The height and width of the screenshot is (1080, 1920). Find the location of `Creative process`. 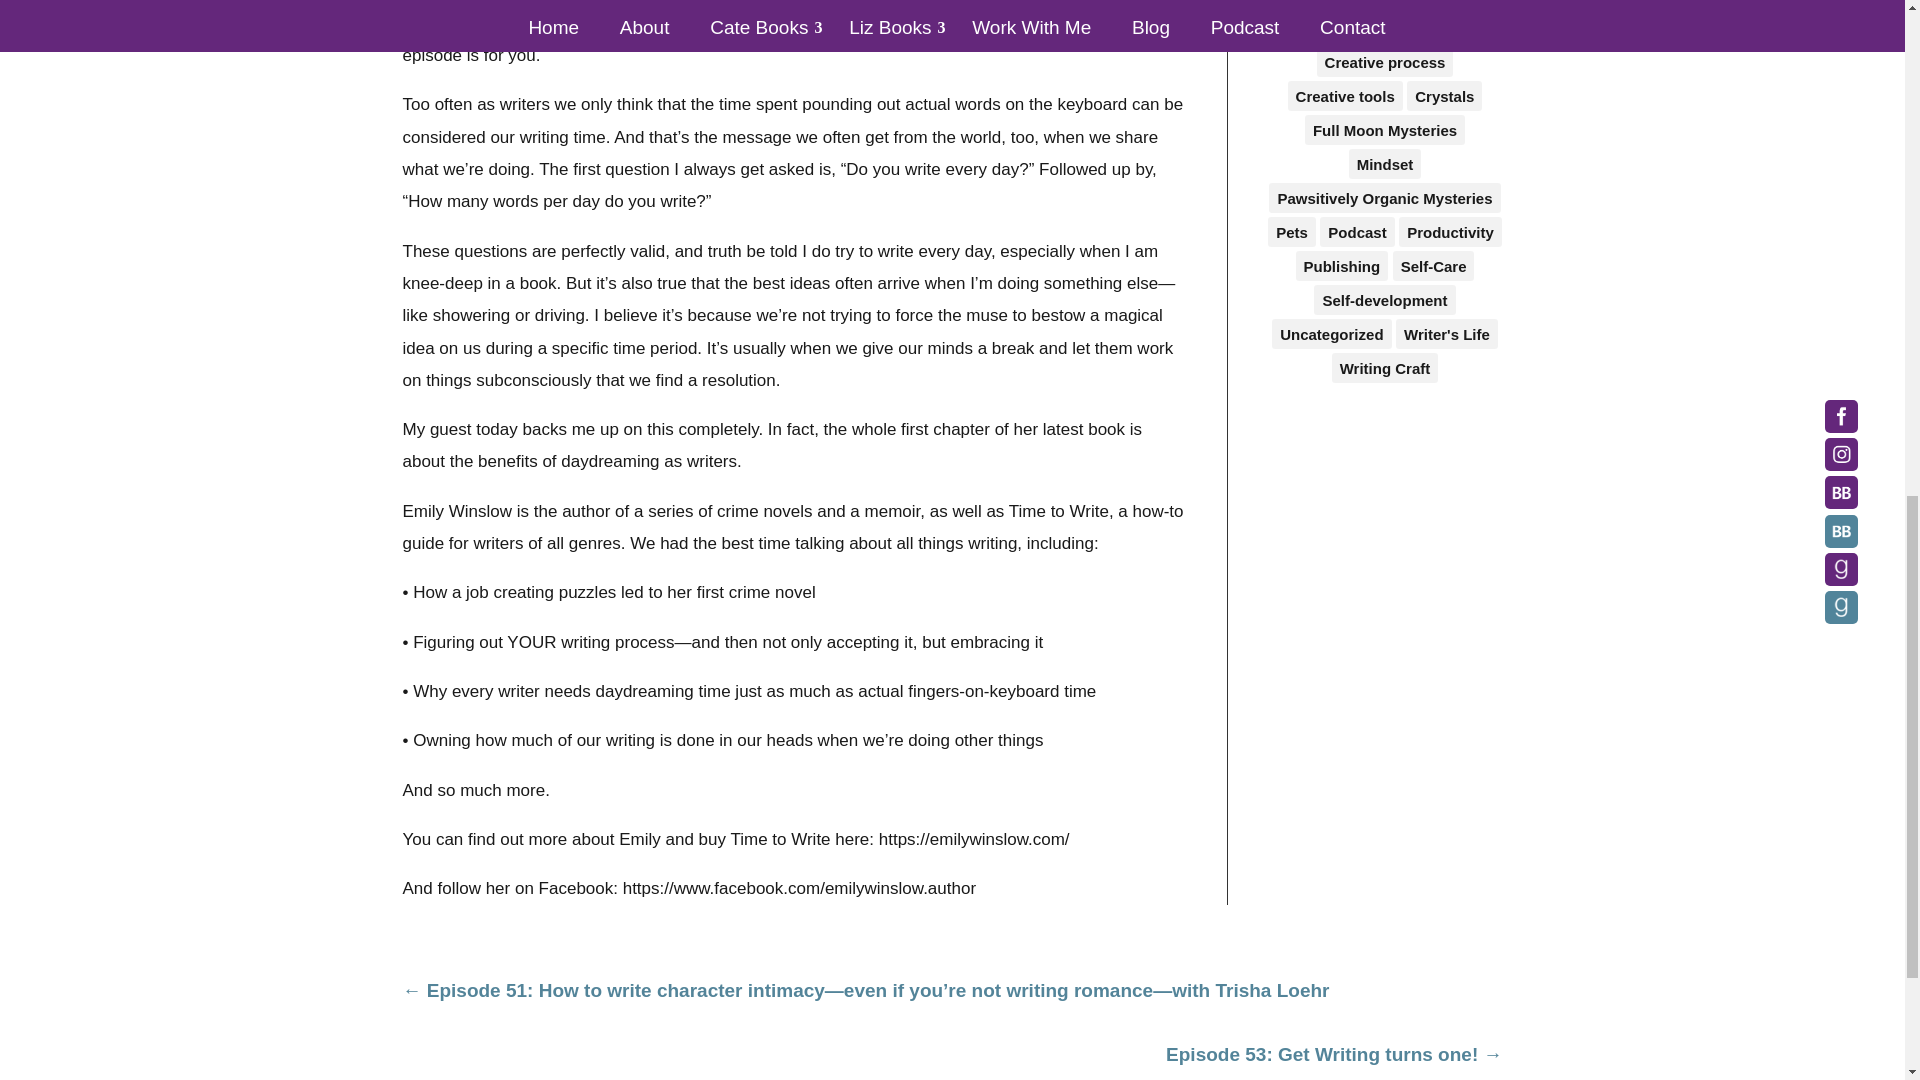

Creative process is located at coordinates (1385, 62).